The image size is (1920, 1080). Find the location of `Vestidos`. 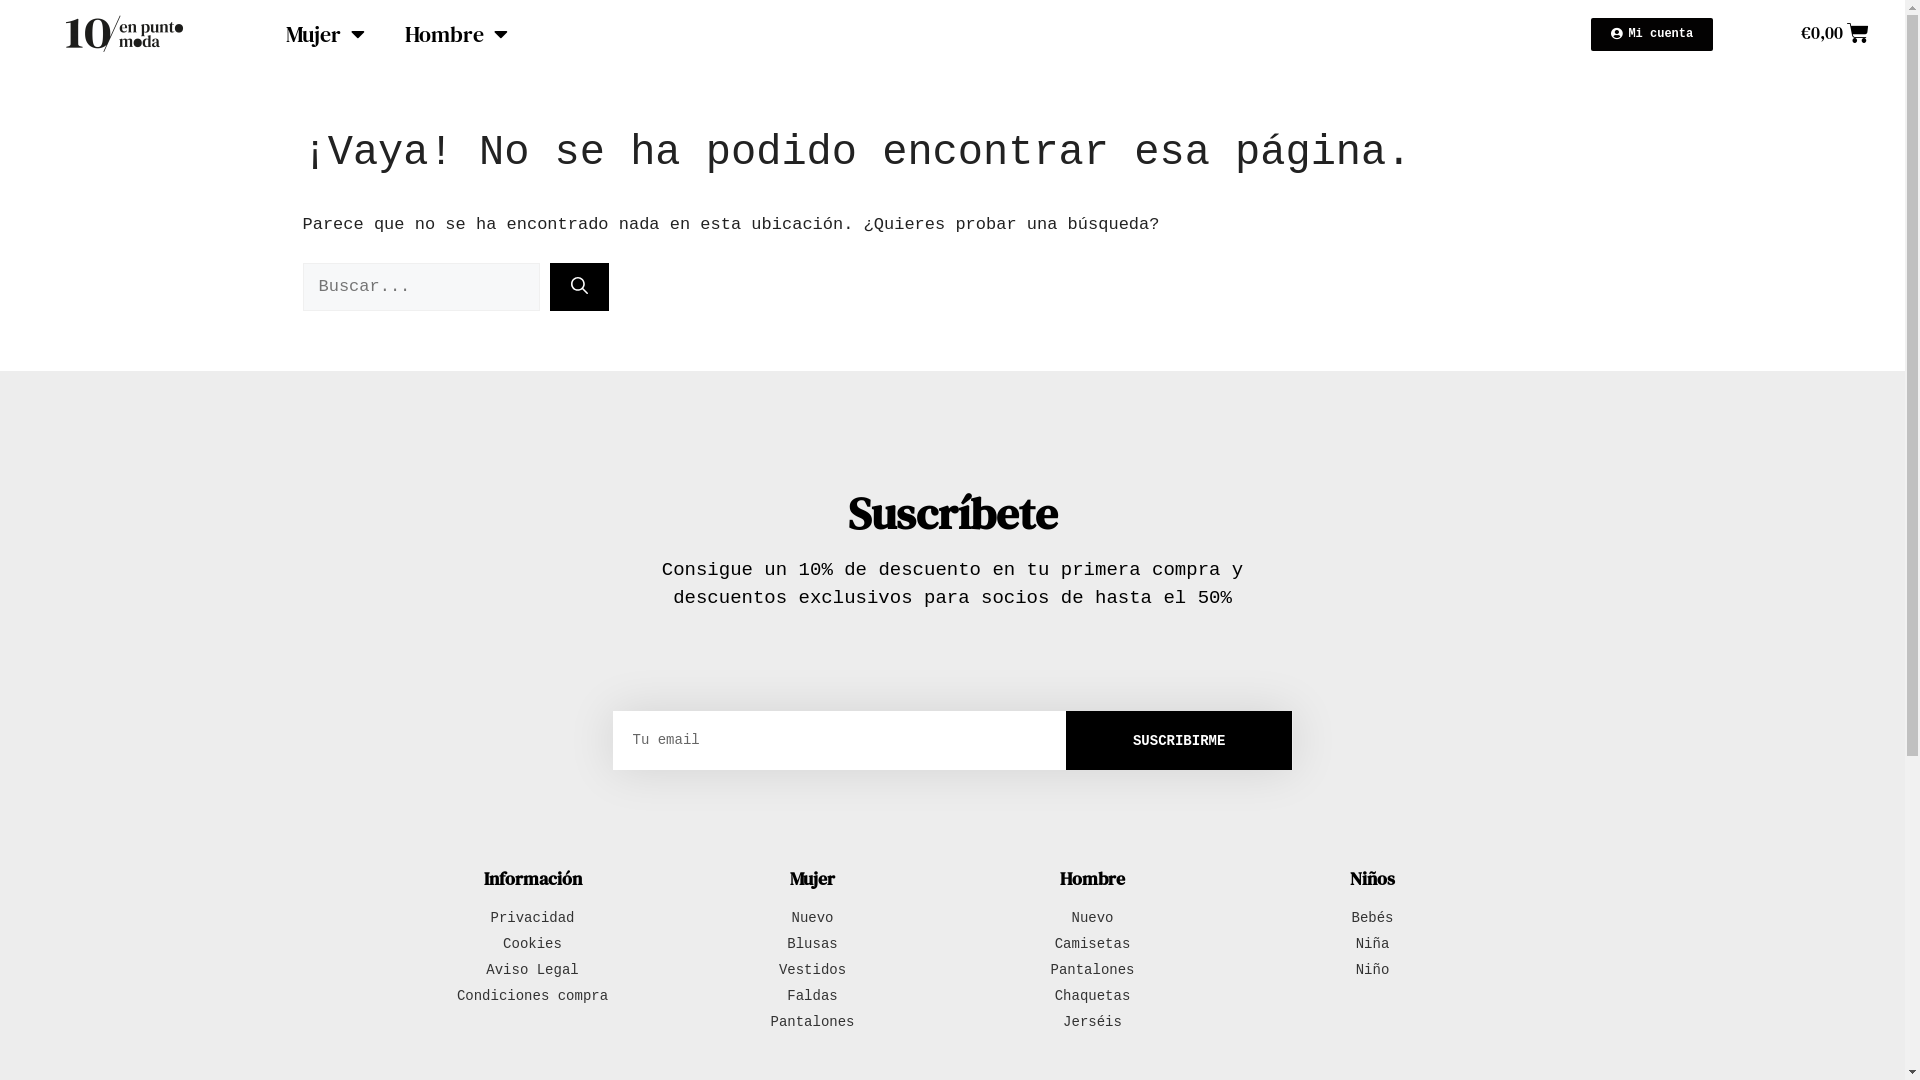

Vestidos is located at coordinates (812, 970).